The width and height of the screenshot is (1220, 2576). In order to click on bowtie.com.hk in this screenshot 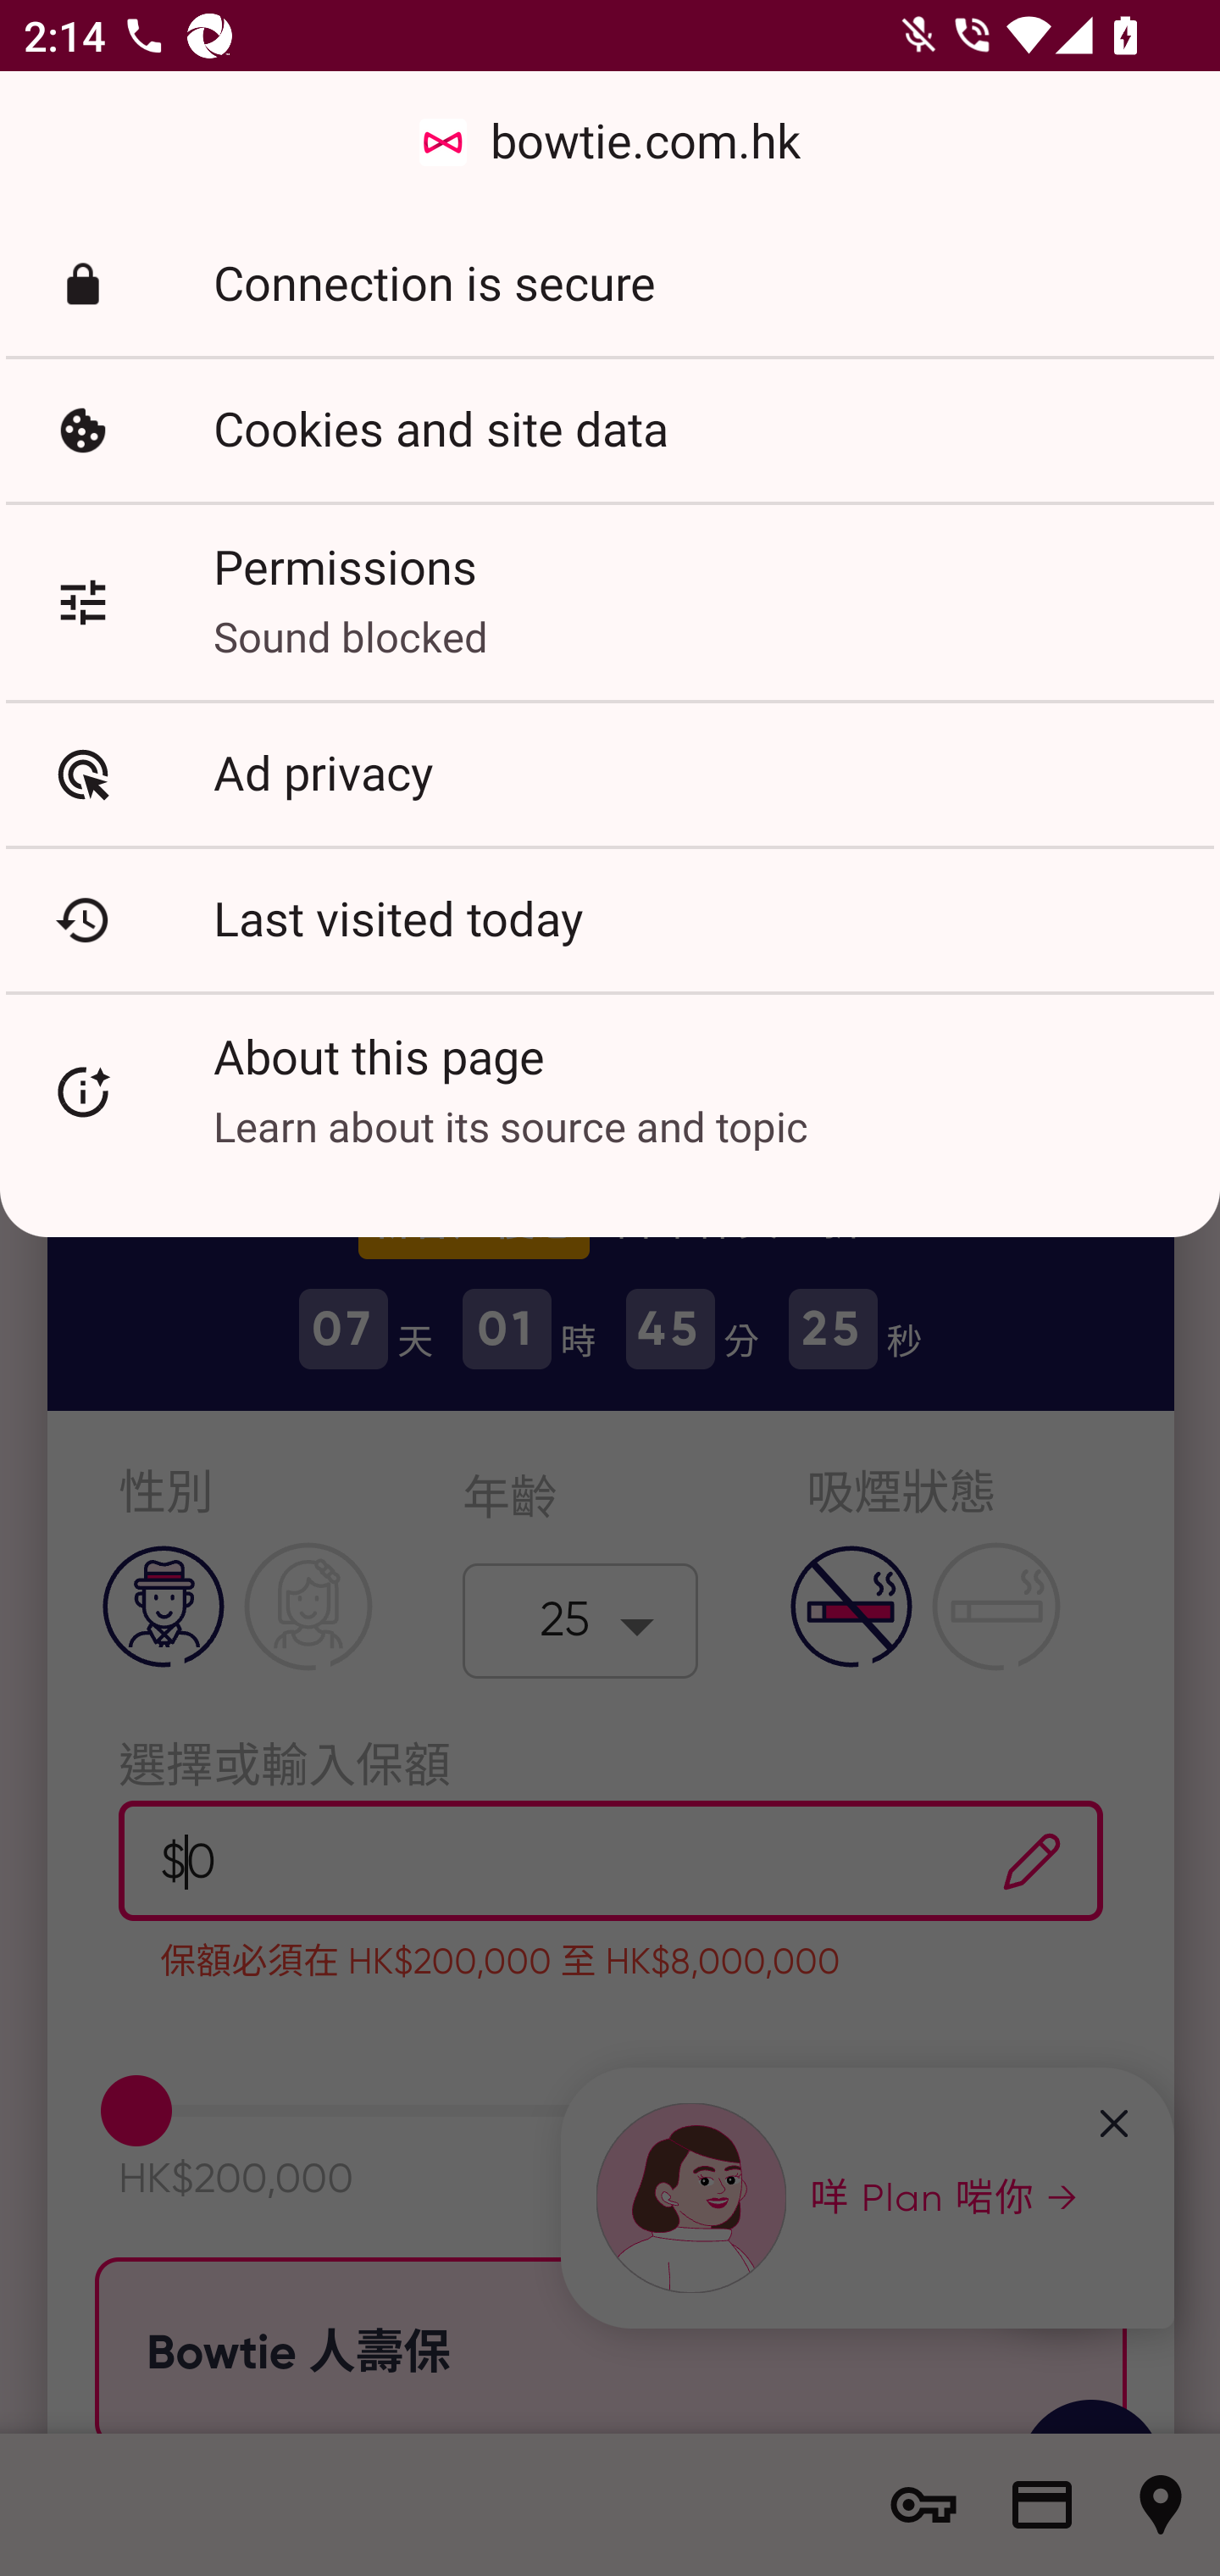, I will do `click(610, 142)`.